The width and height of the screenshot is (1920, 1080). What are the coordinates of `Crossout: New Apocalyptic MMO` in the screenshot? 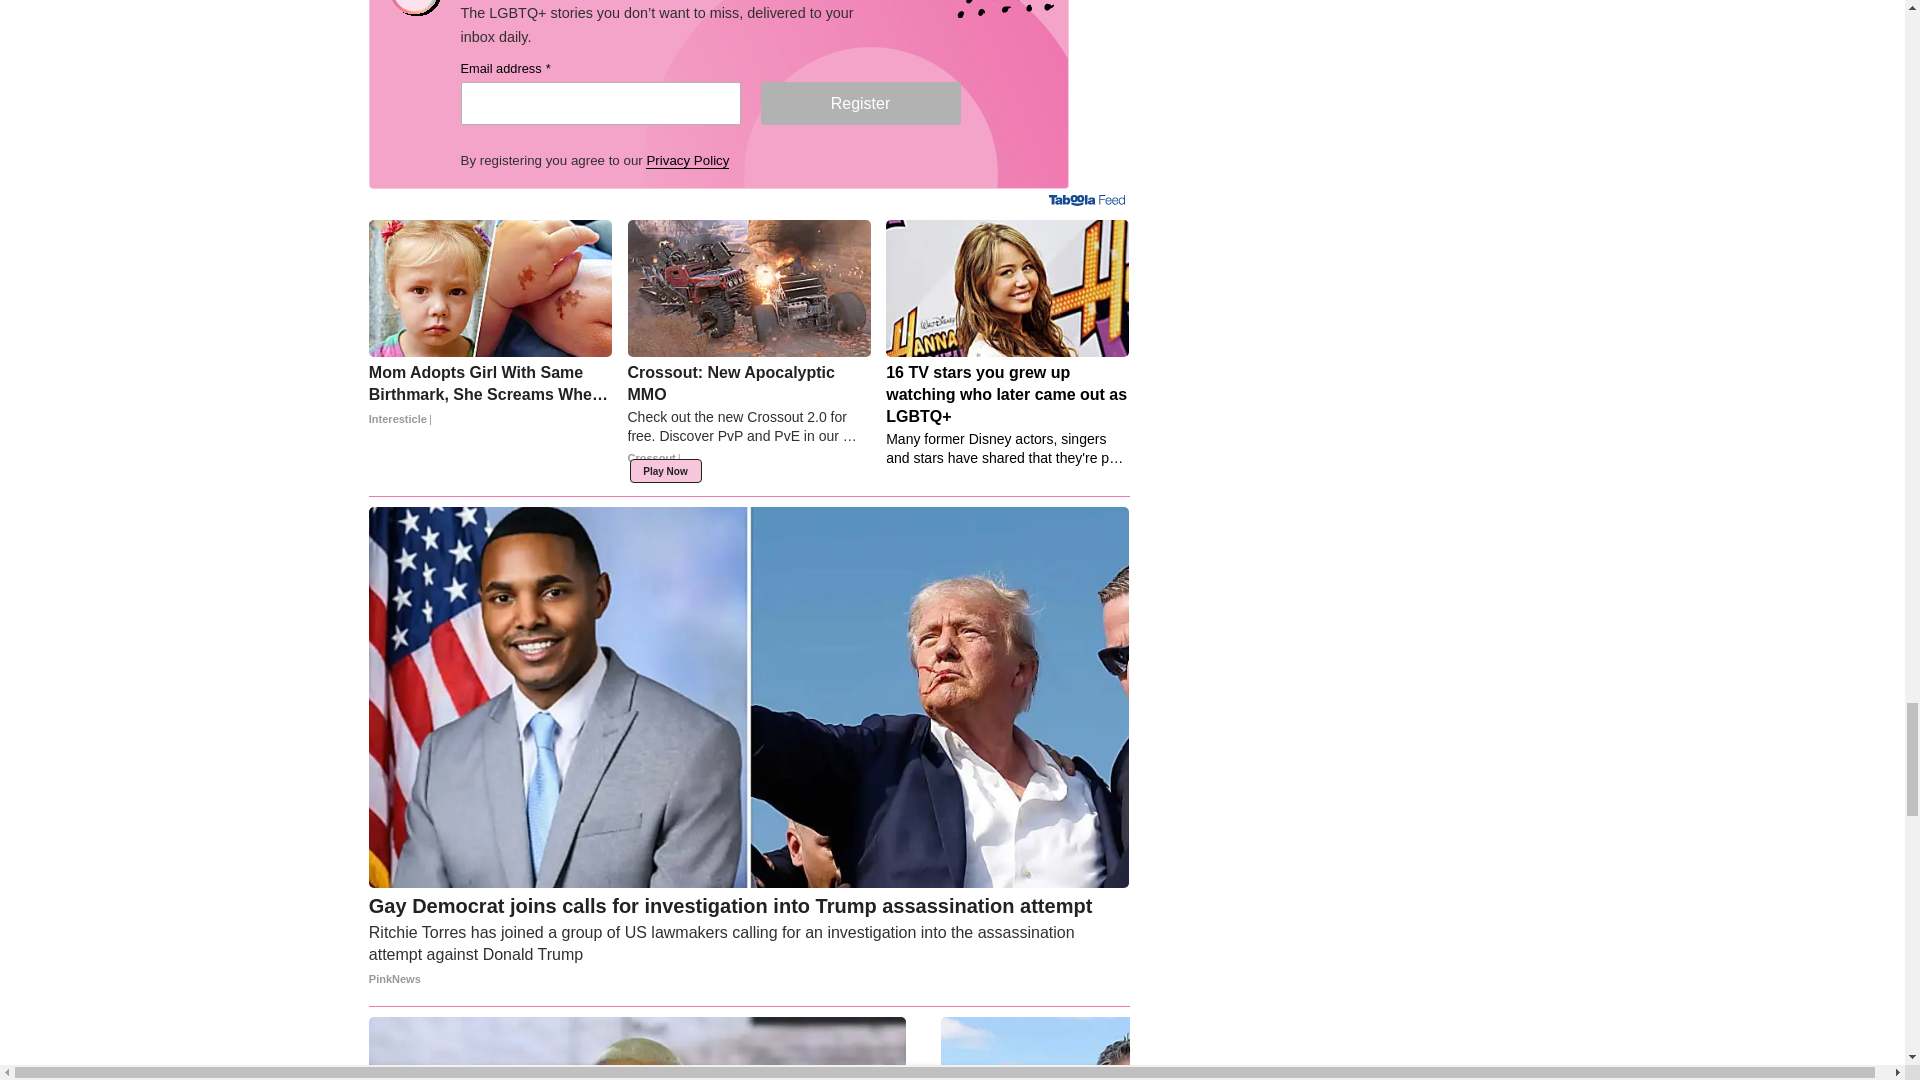 It's located at (749, 420).